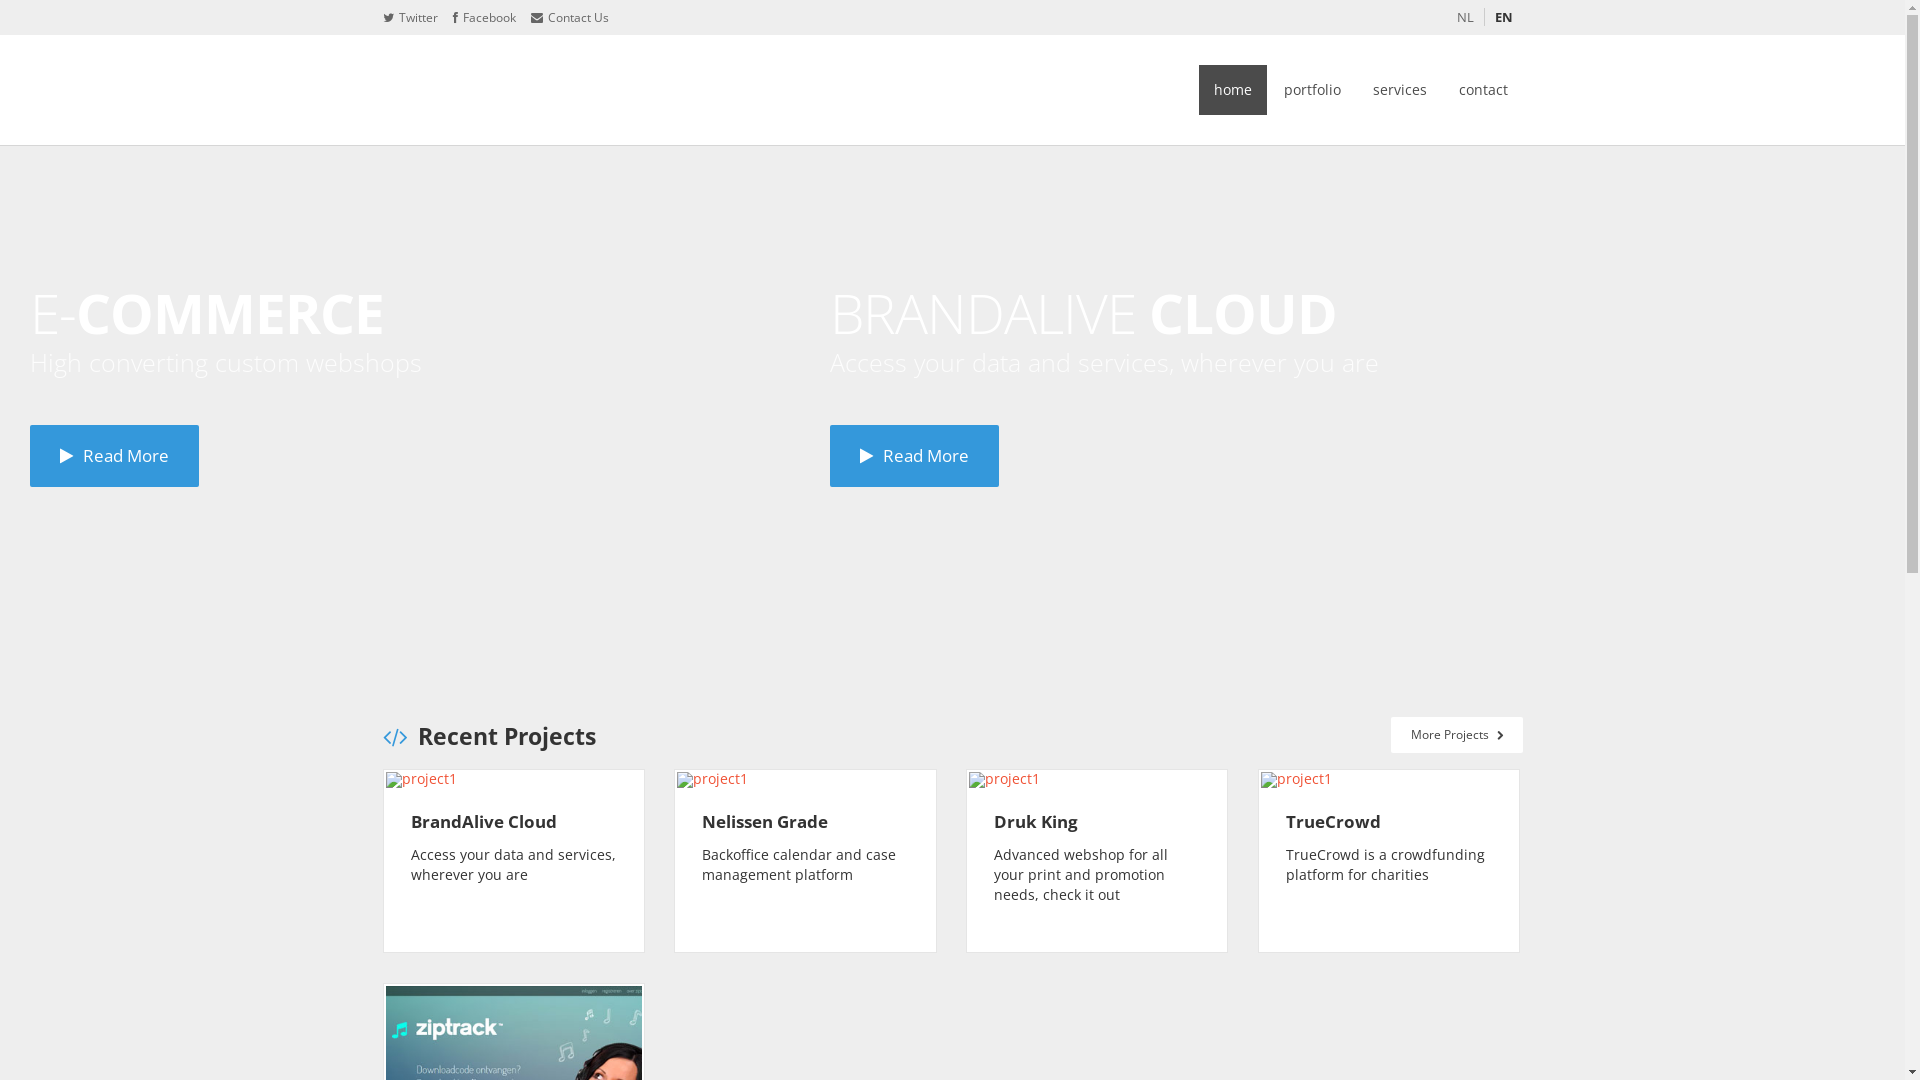 The width and height of the screenshot is (1920, 1080). Describe the element at coordinates (484, 18) in the screenshot. I see `Facebook` at that location.